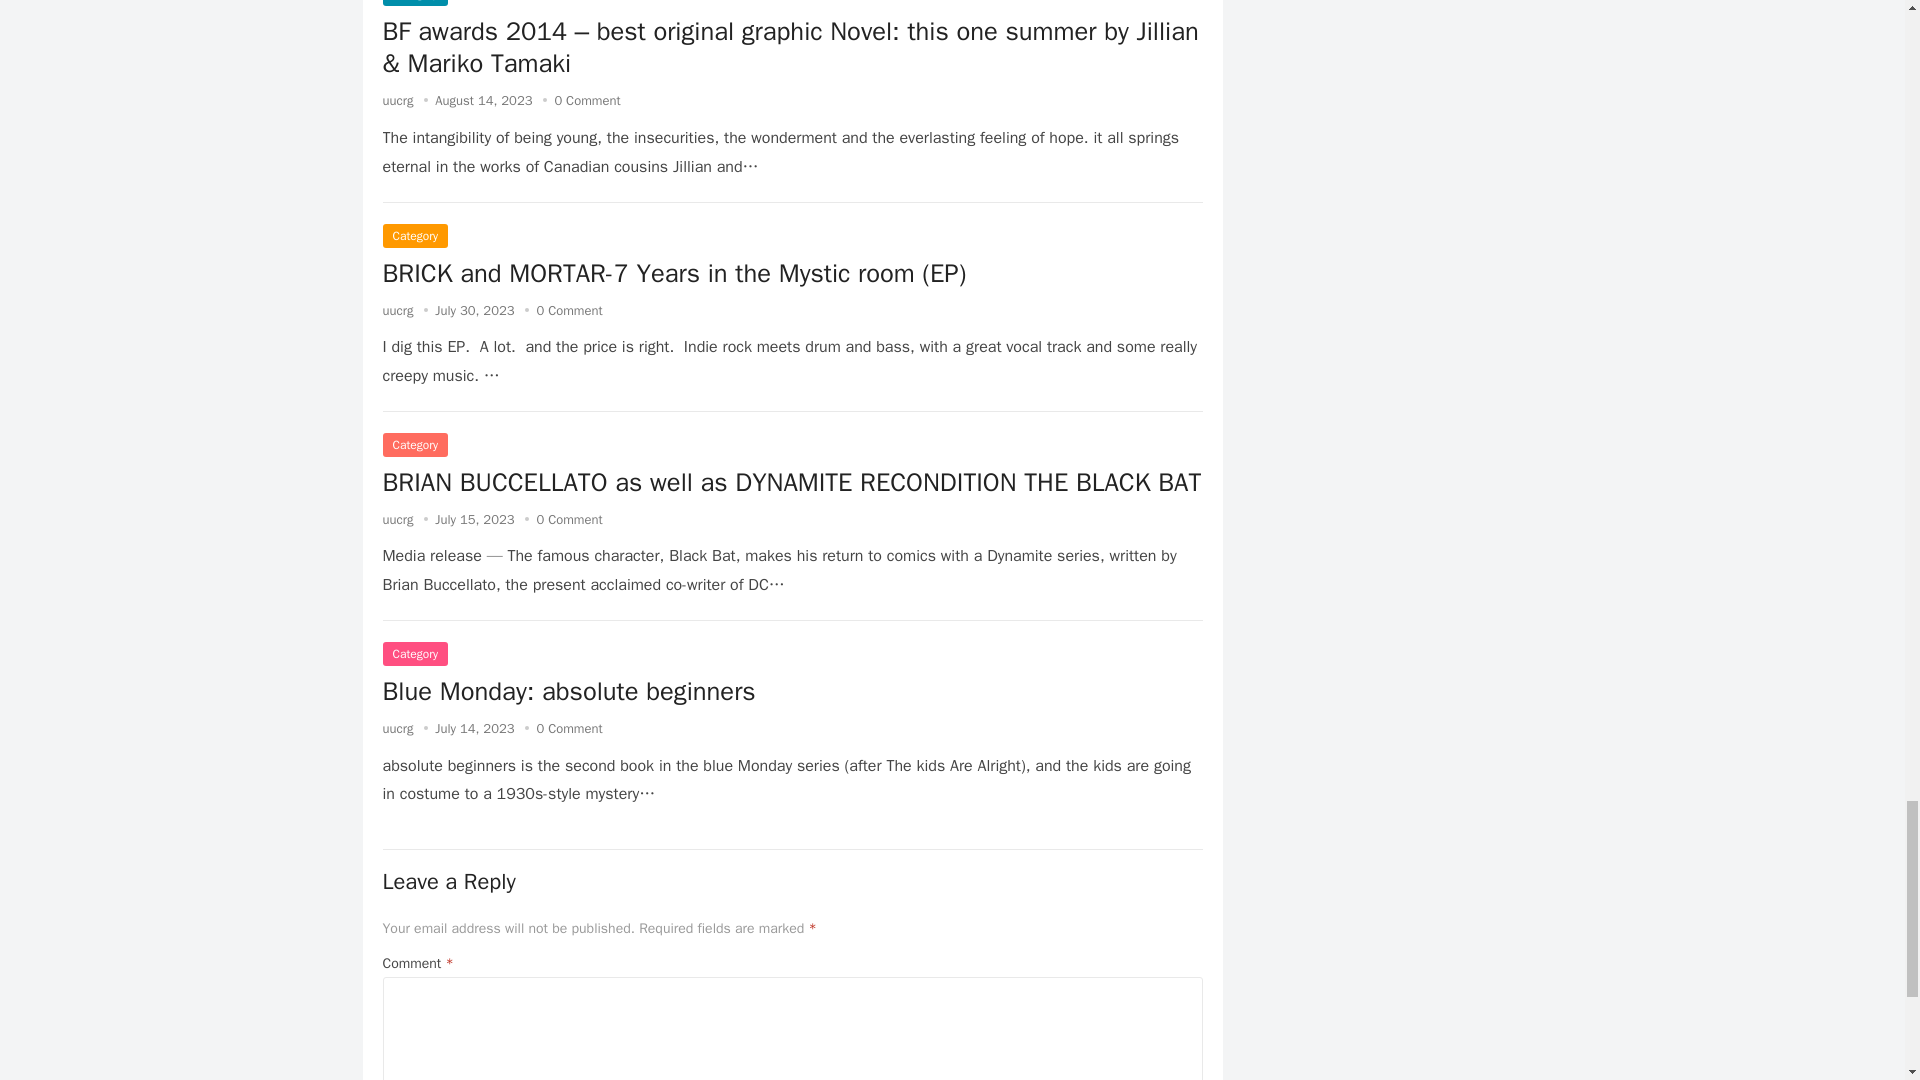 The width and height of the screenshot is (1920, 1080). I want to click on Blue Monday: absolute beginners, so click(568, 692).